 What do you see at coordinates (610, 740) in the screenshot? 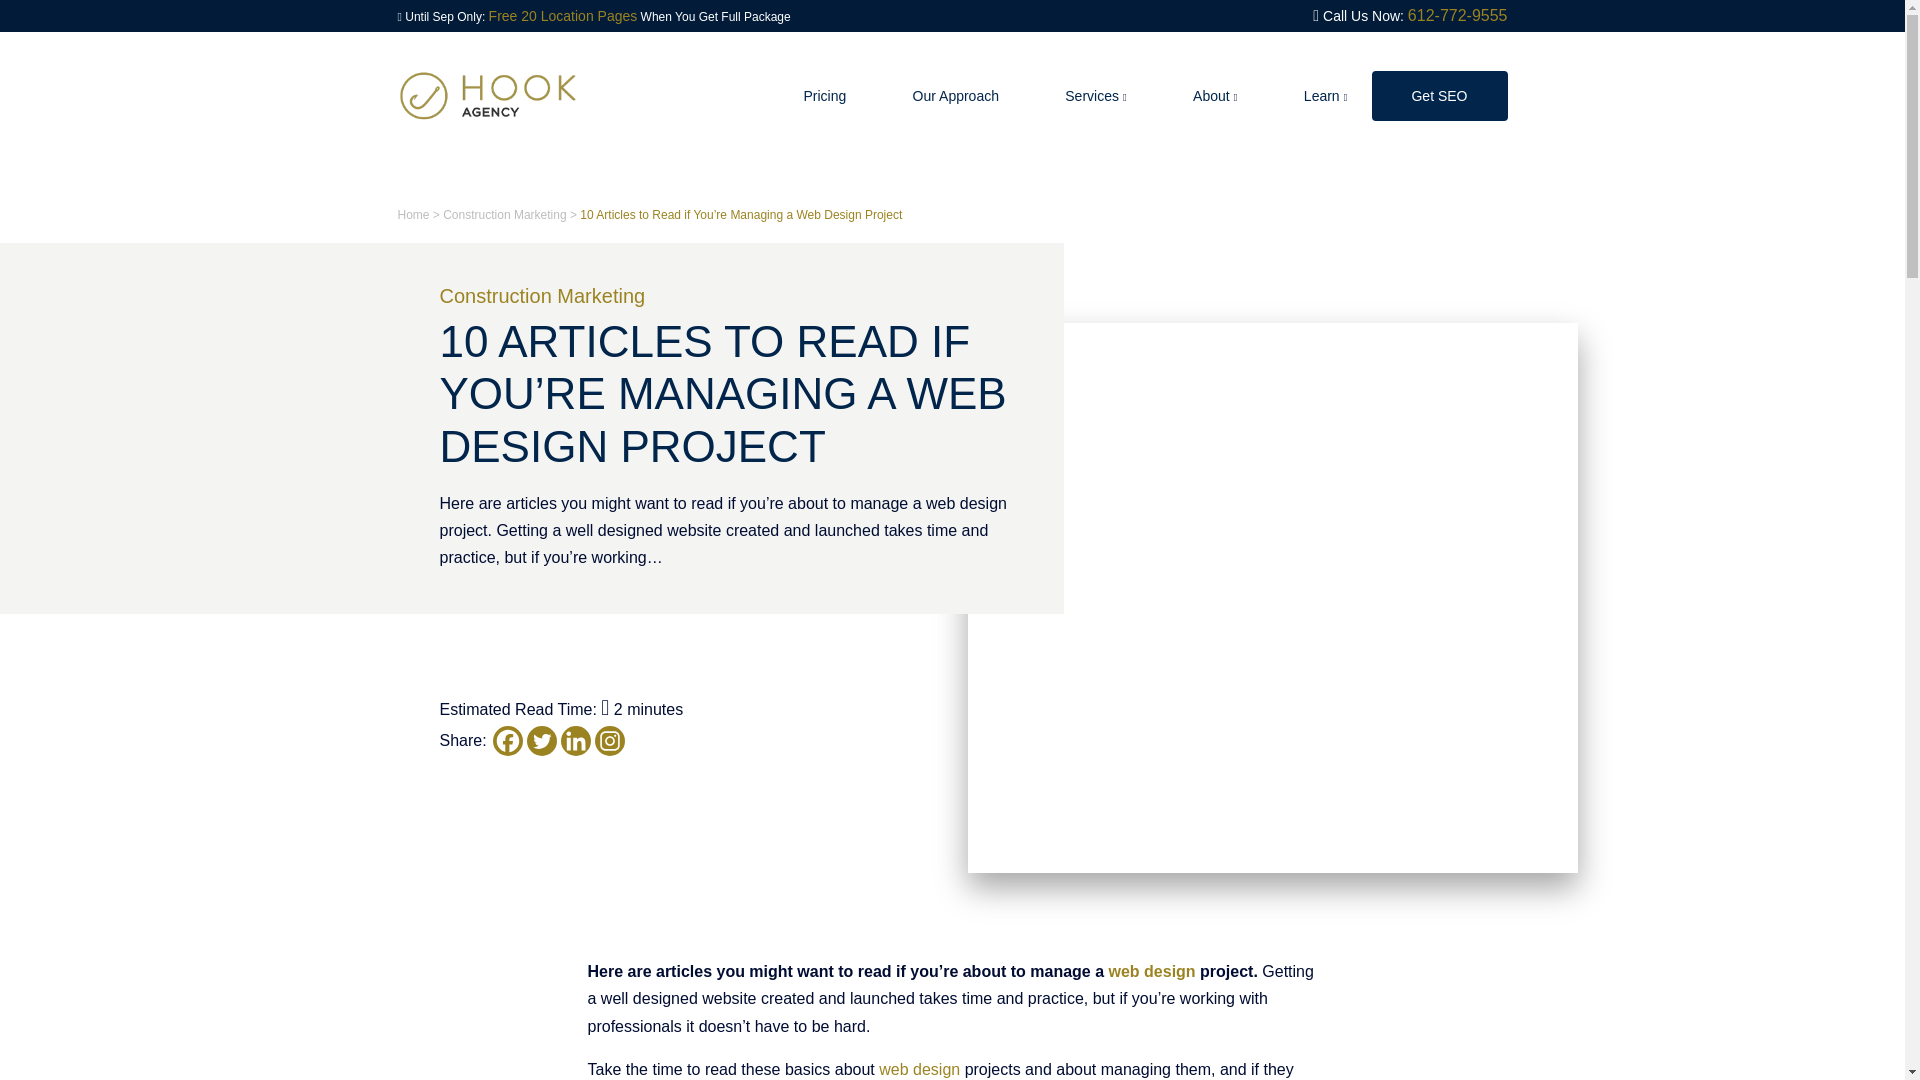
I see `Instagram` at bounding box center [610, 740].